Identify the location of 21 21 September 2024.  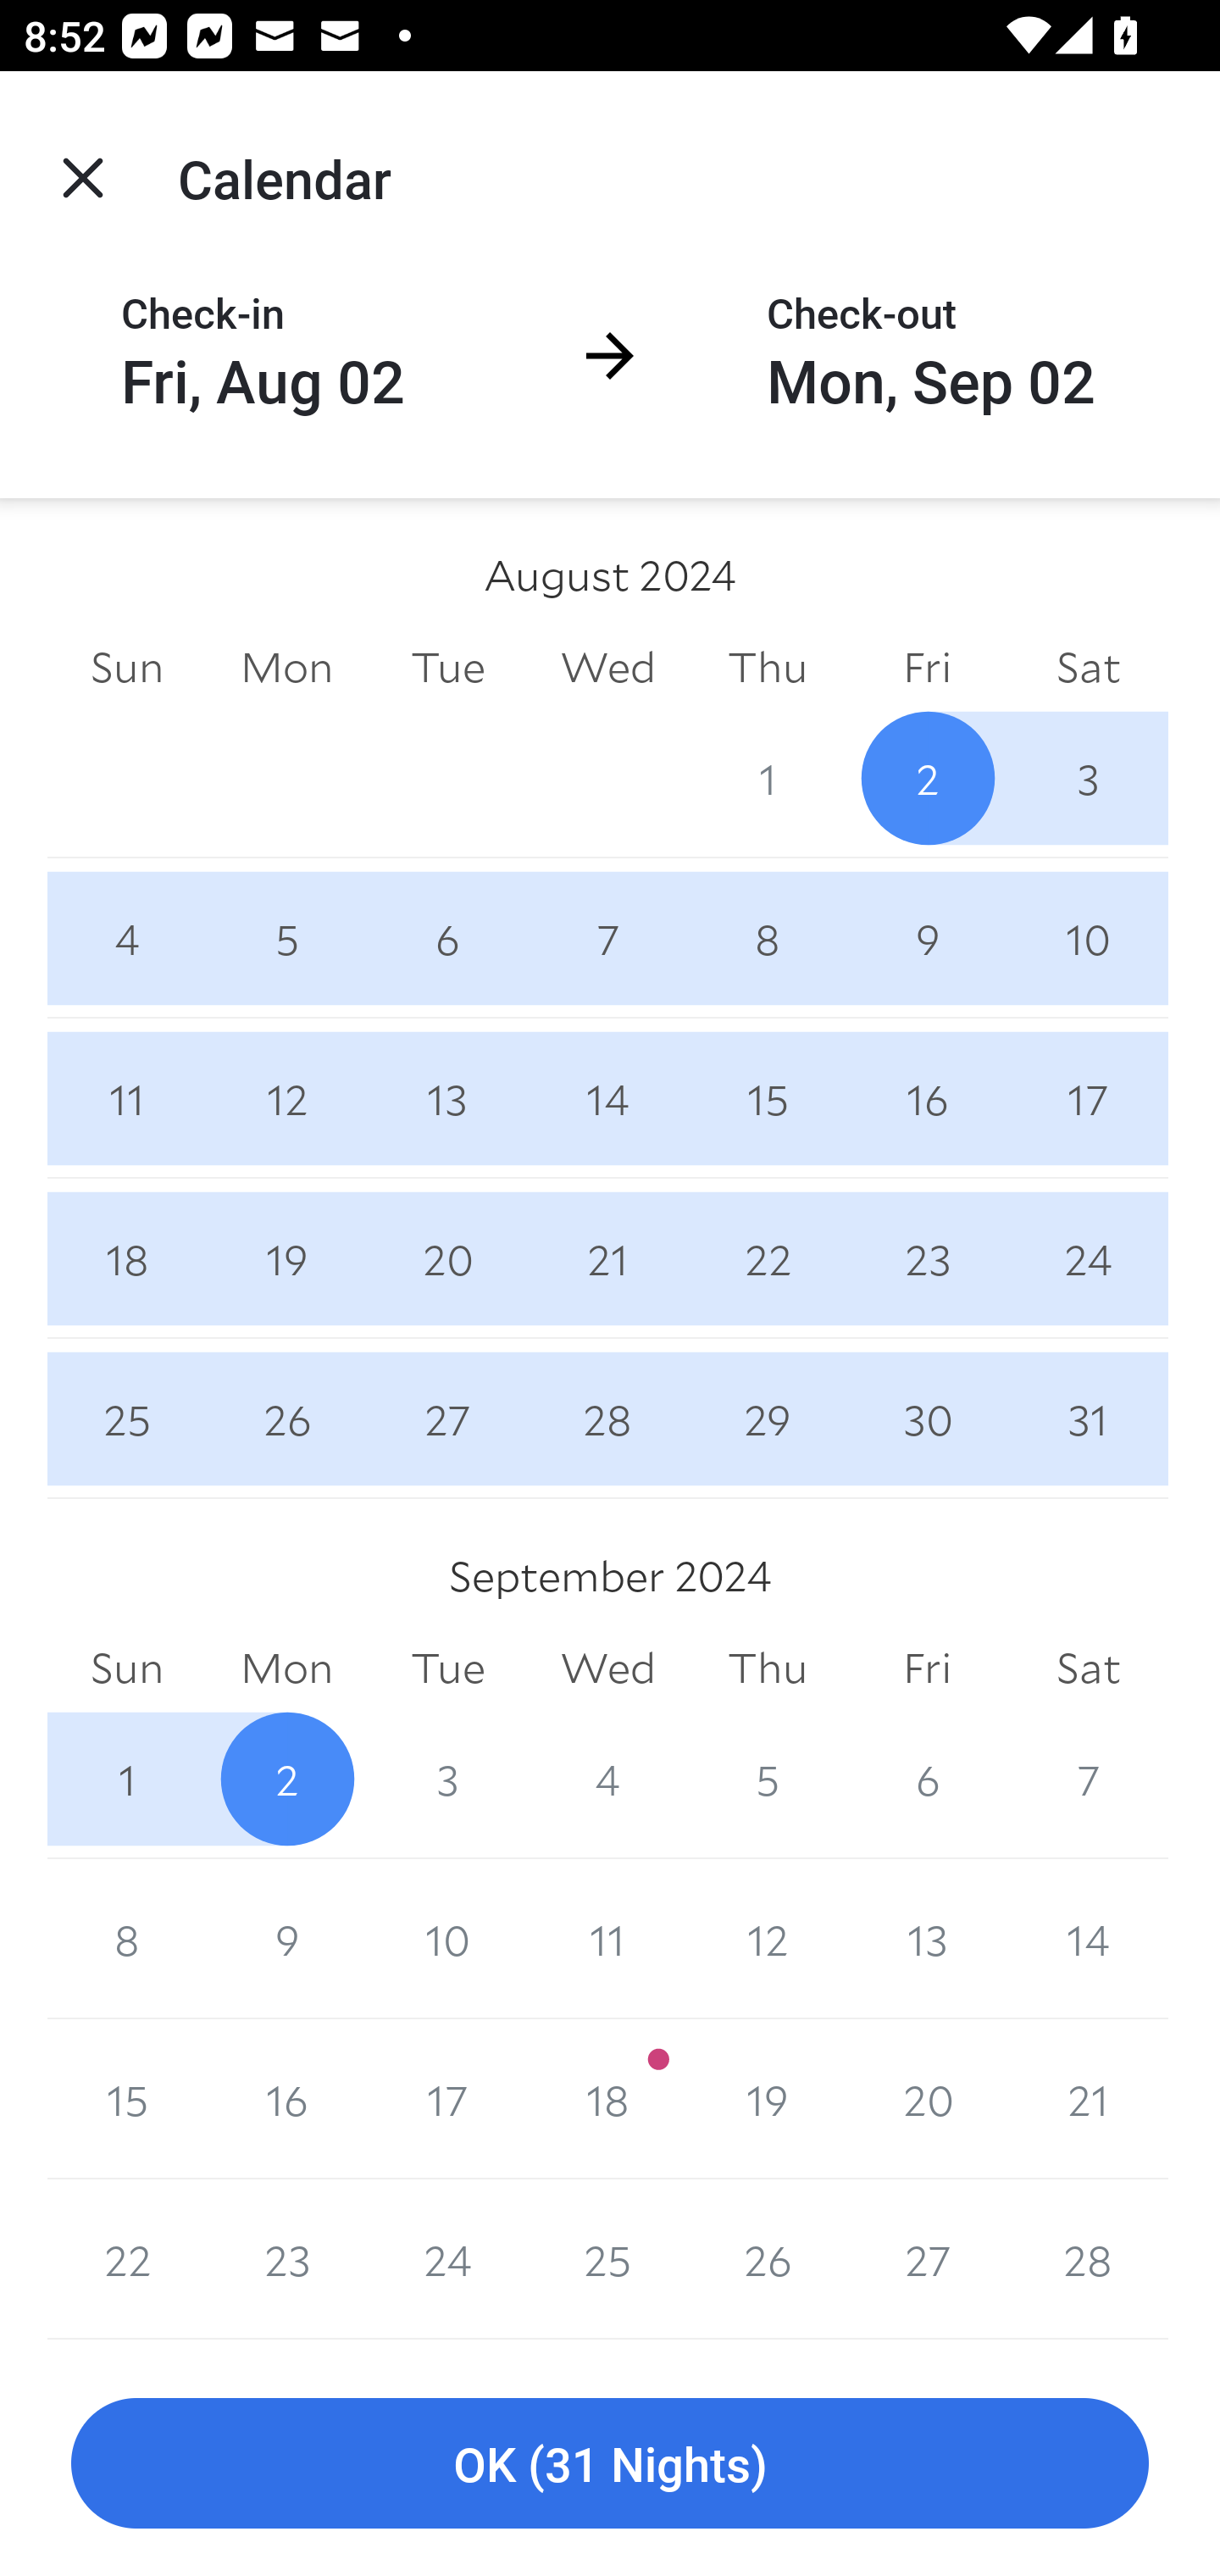
(1088, 2099).